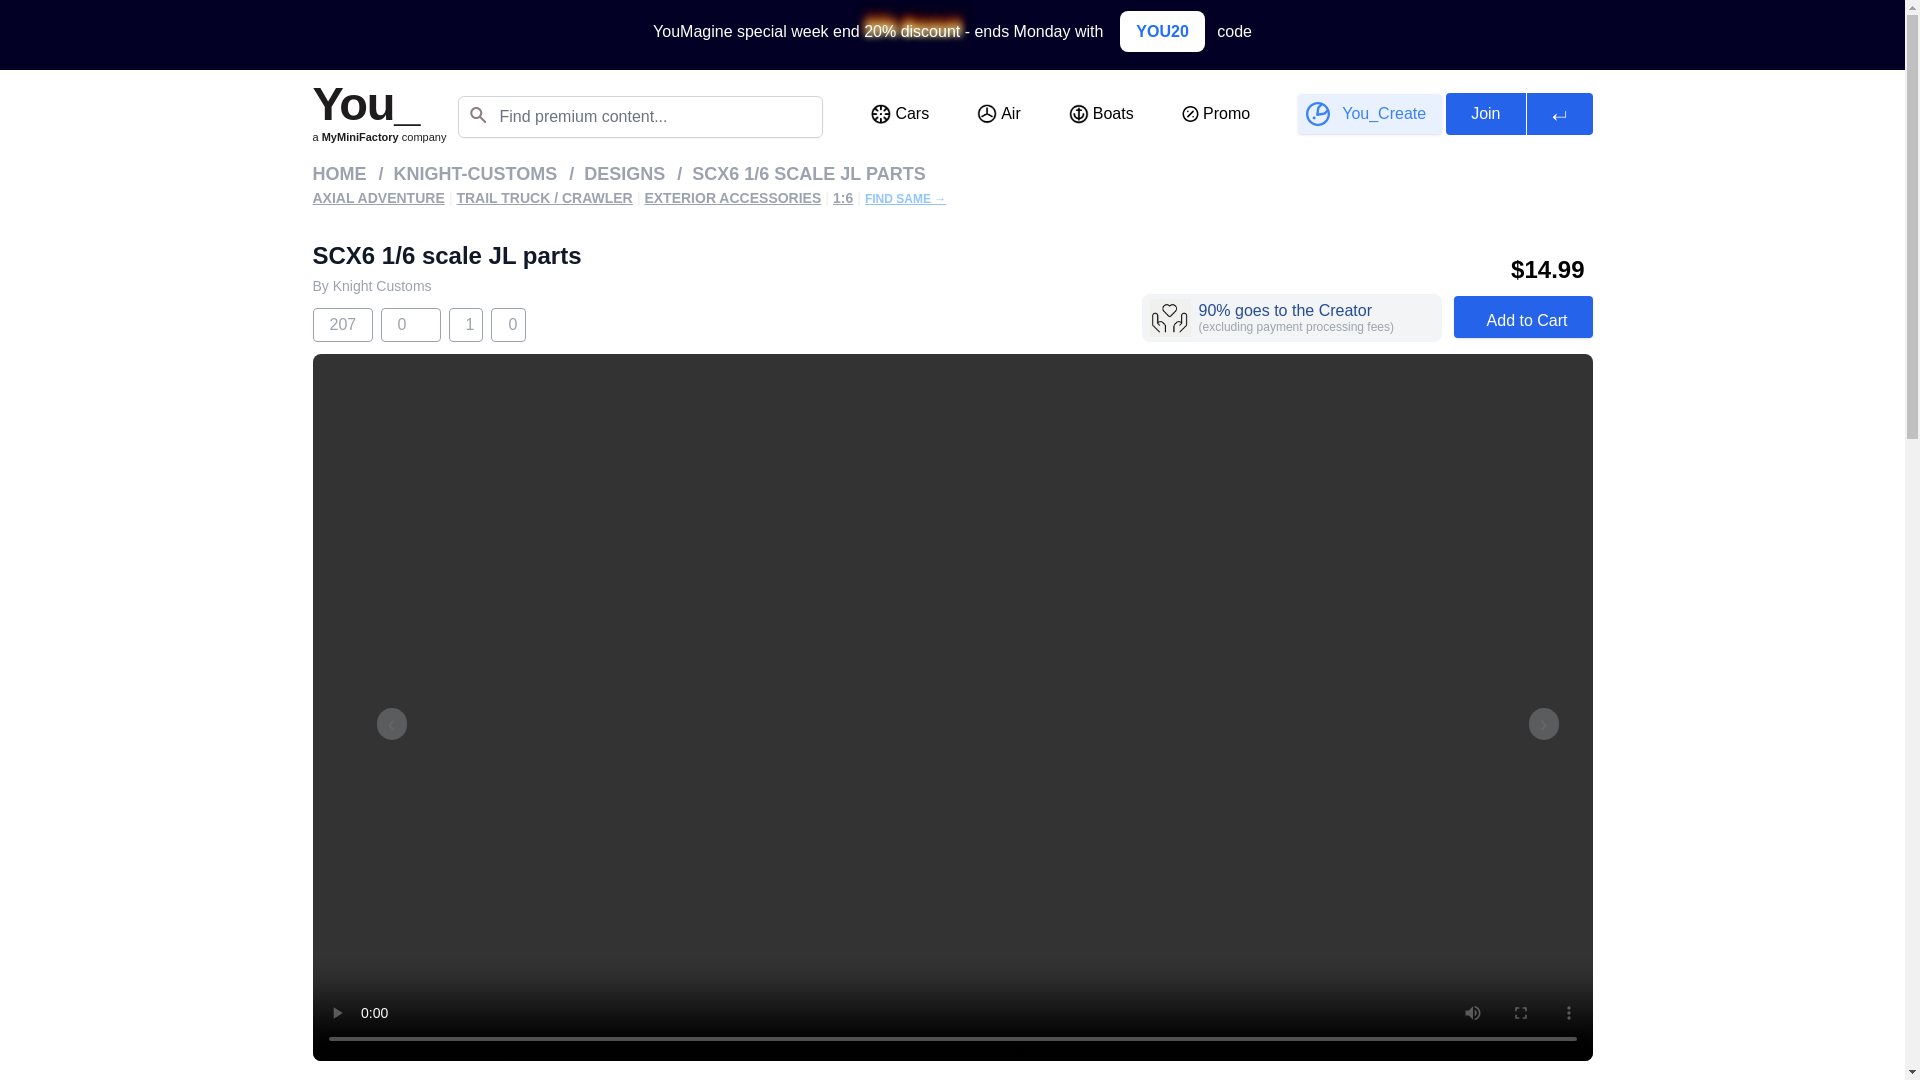 The image size is (1920, 1080). I want to click on  Promo, so click(1216, 113).